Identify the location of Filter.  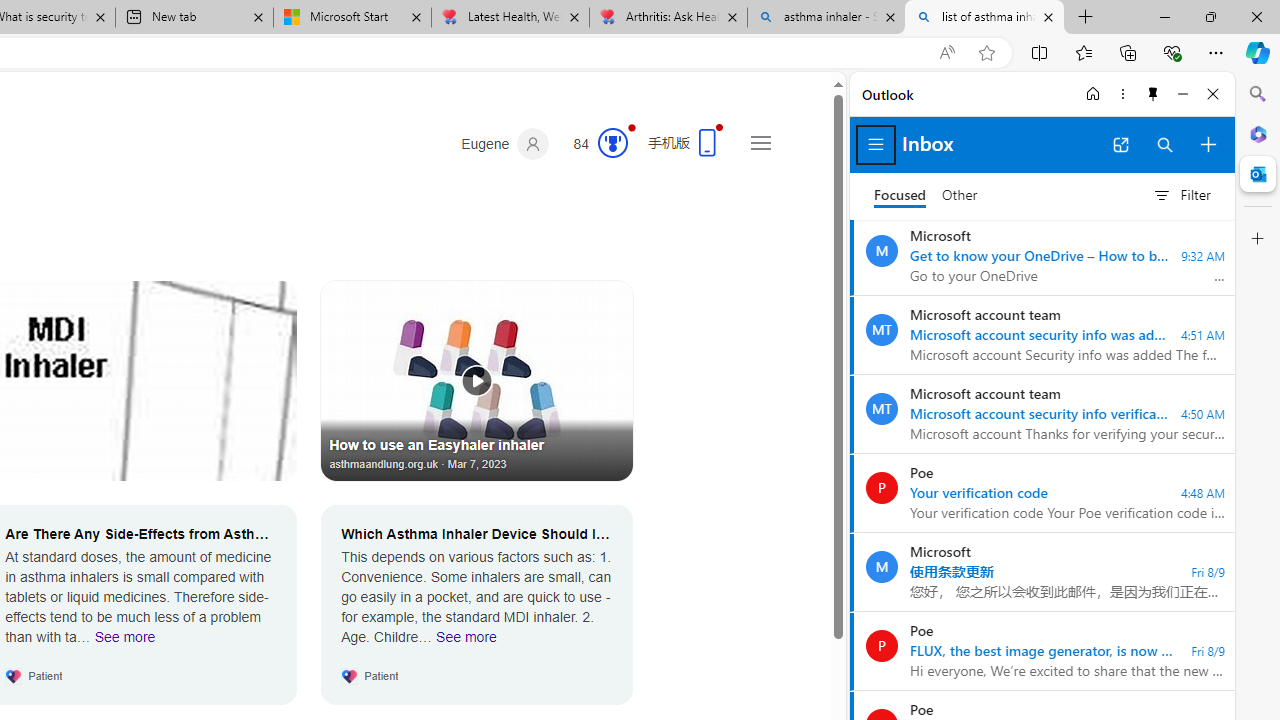
(1181, 195).